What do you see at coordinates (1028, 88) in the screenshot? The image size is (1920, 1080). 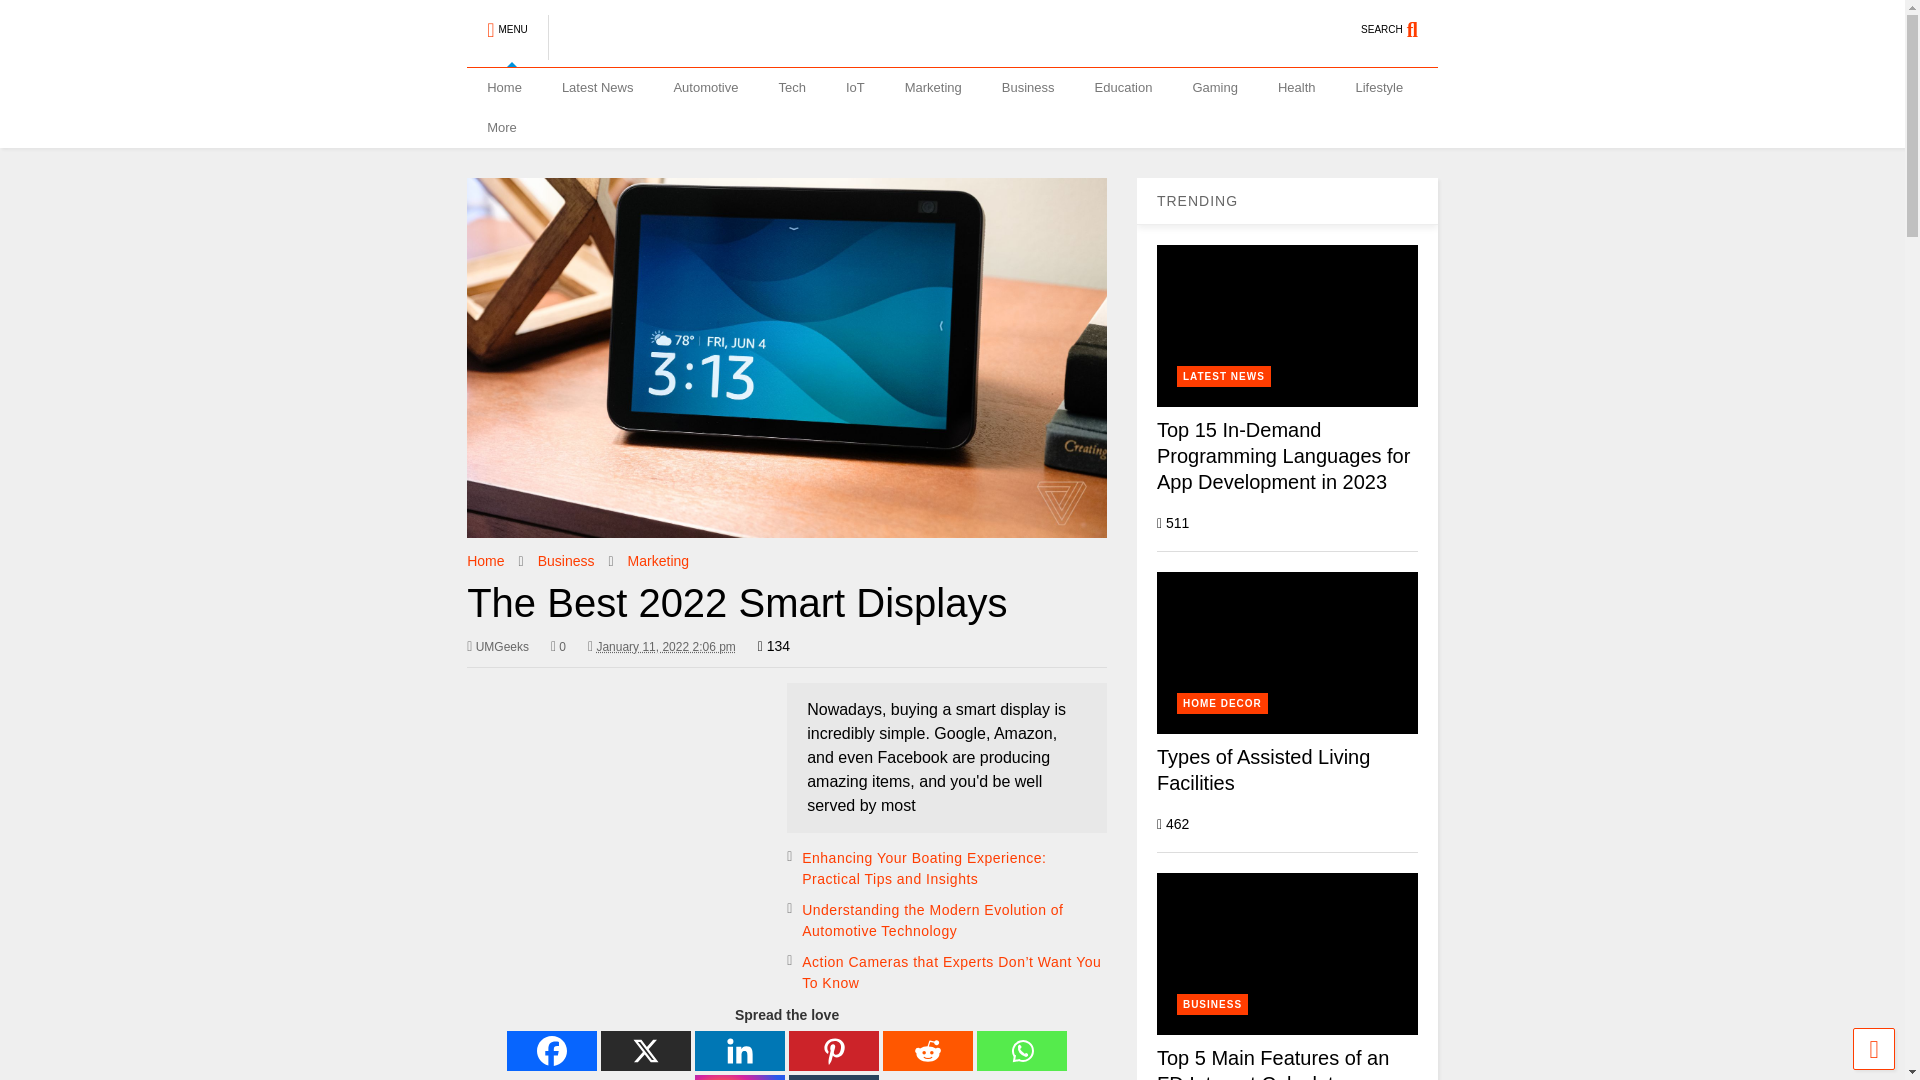 I see `Business` at bounding box center [1028, 88].